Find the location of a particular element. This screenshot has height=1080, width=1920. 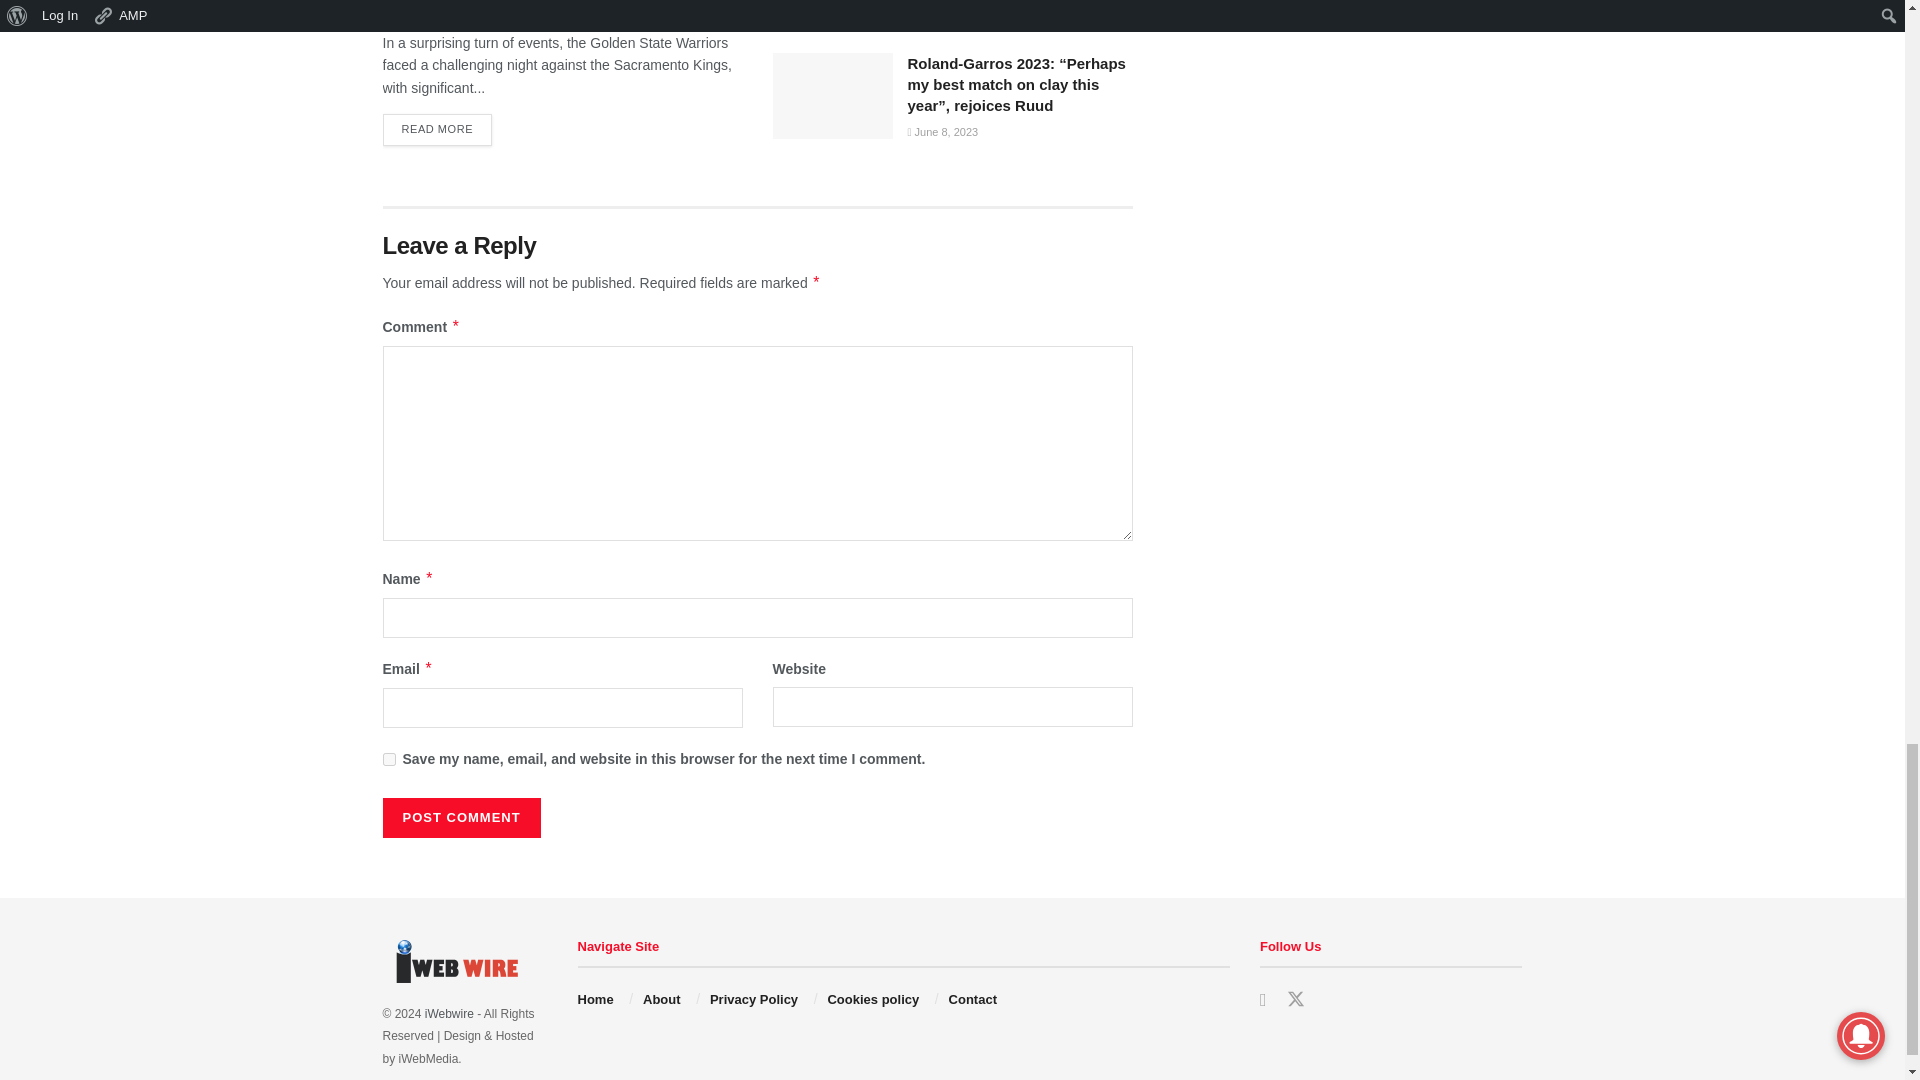

iwebwire is located at coordinates (449, 1013).